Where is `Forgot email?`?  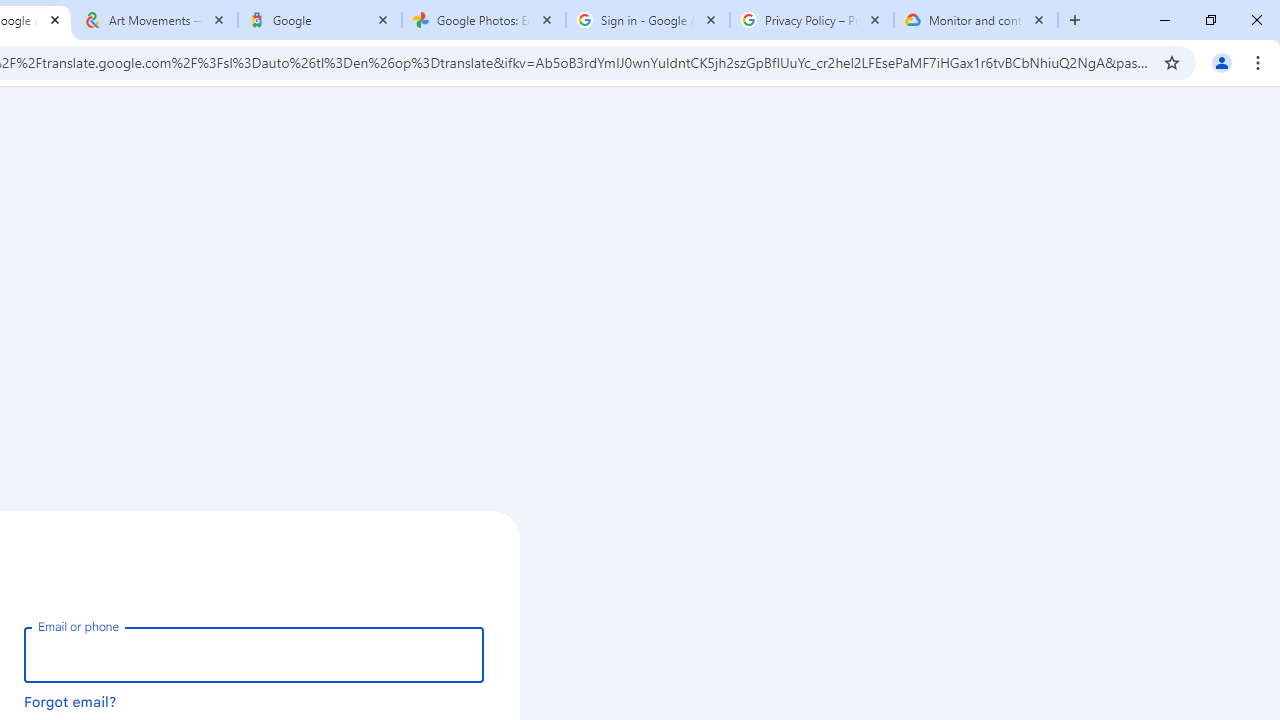 Forgot email? is located at coordinates (70, 701).